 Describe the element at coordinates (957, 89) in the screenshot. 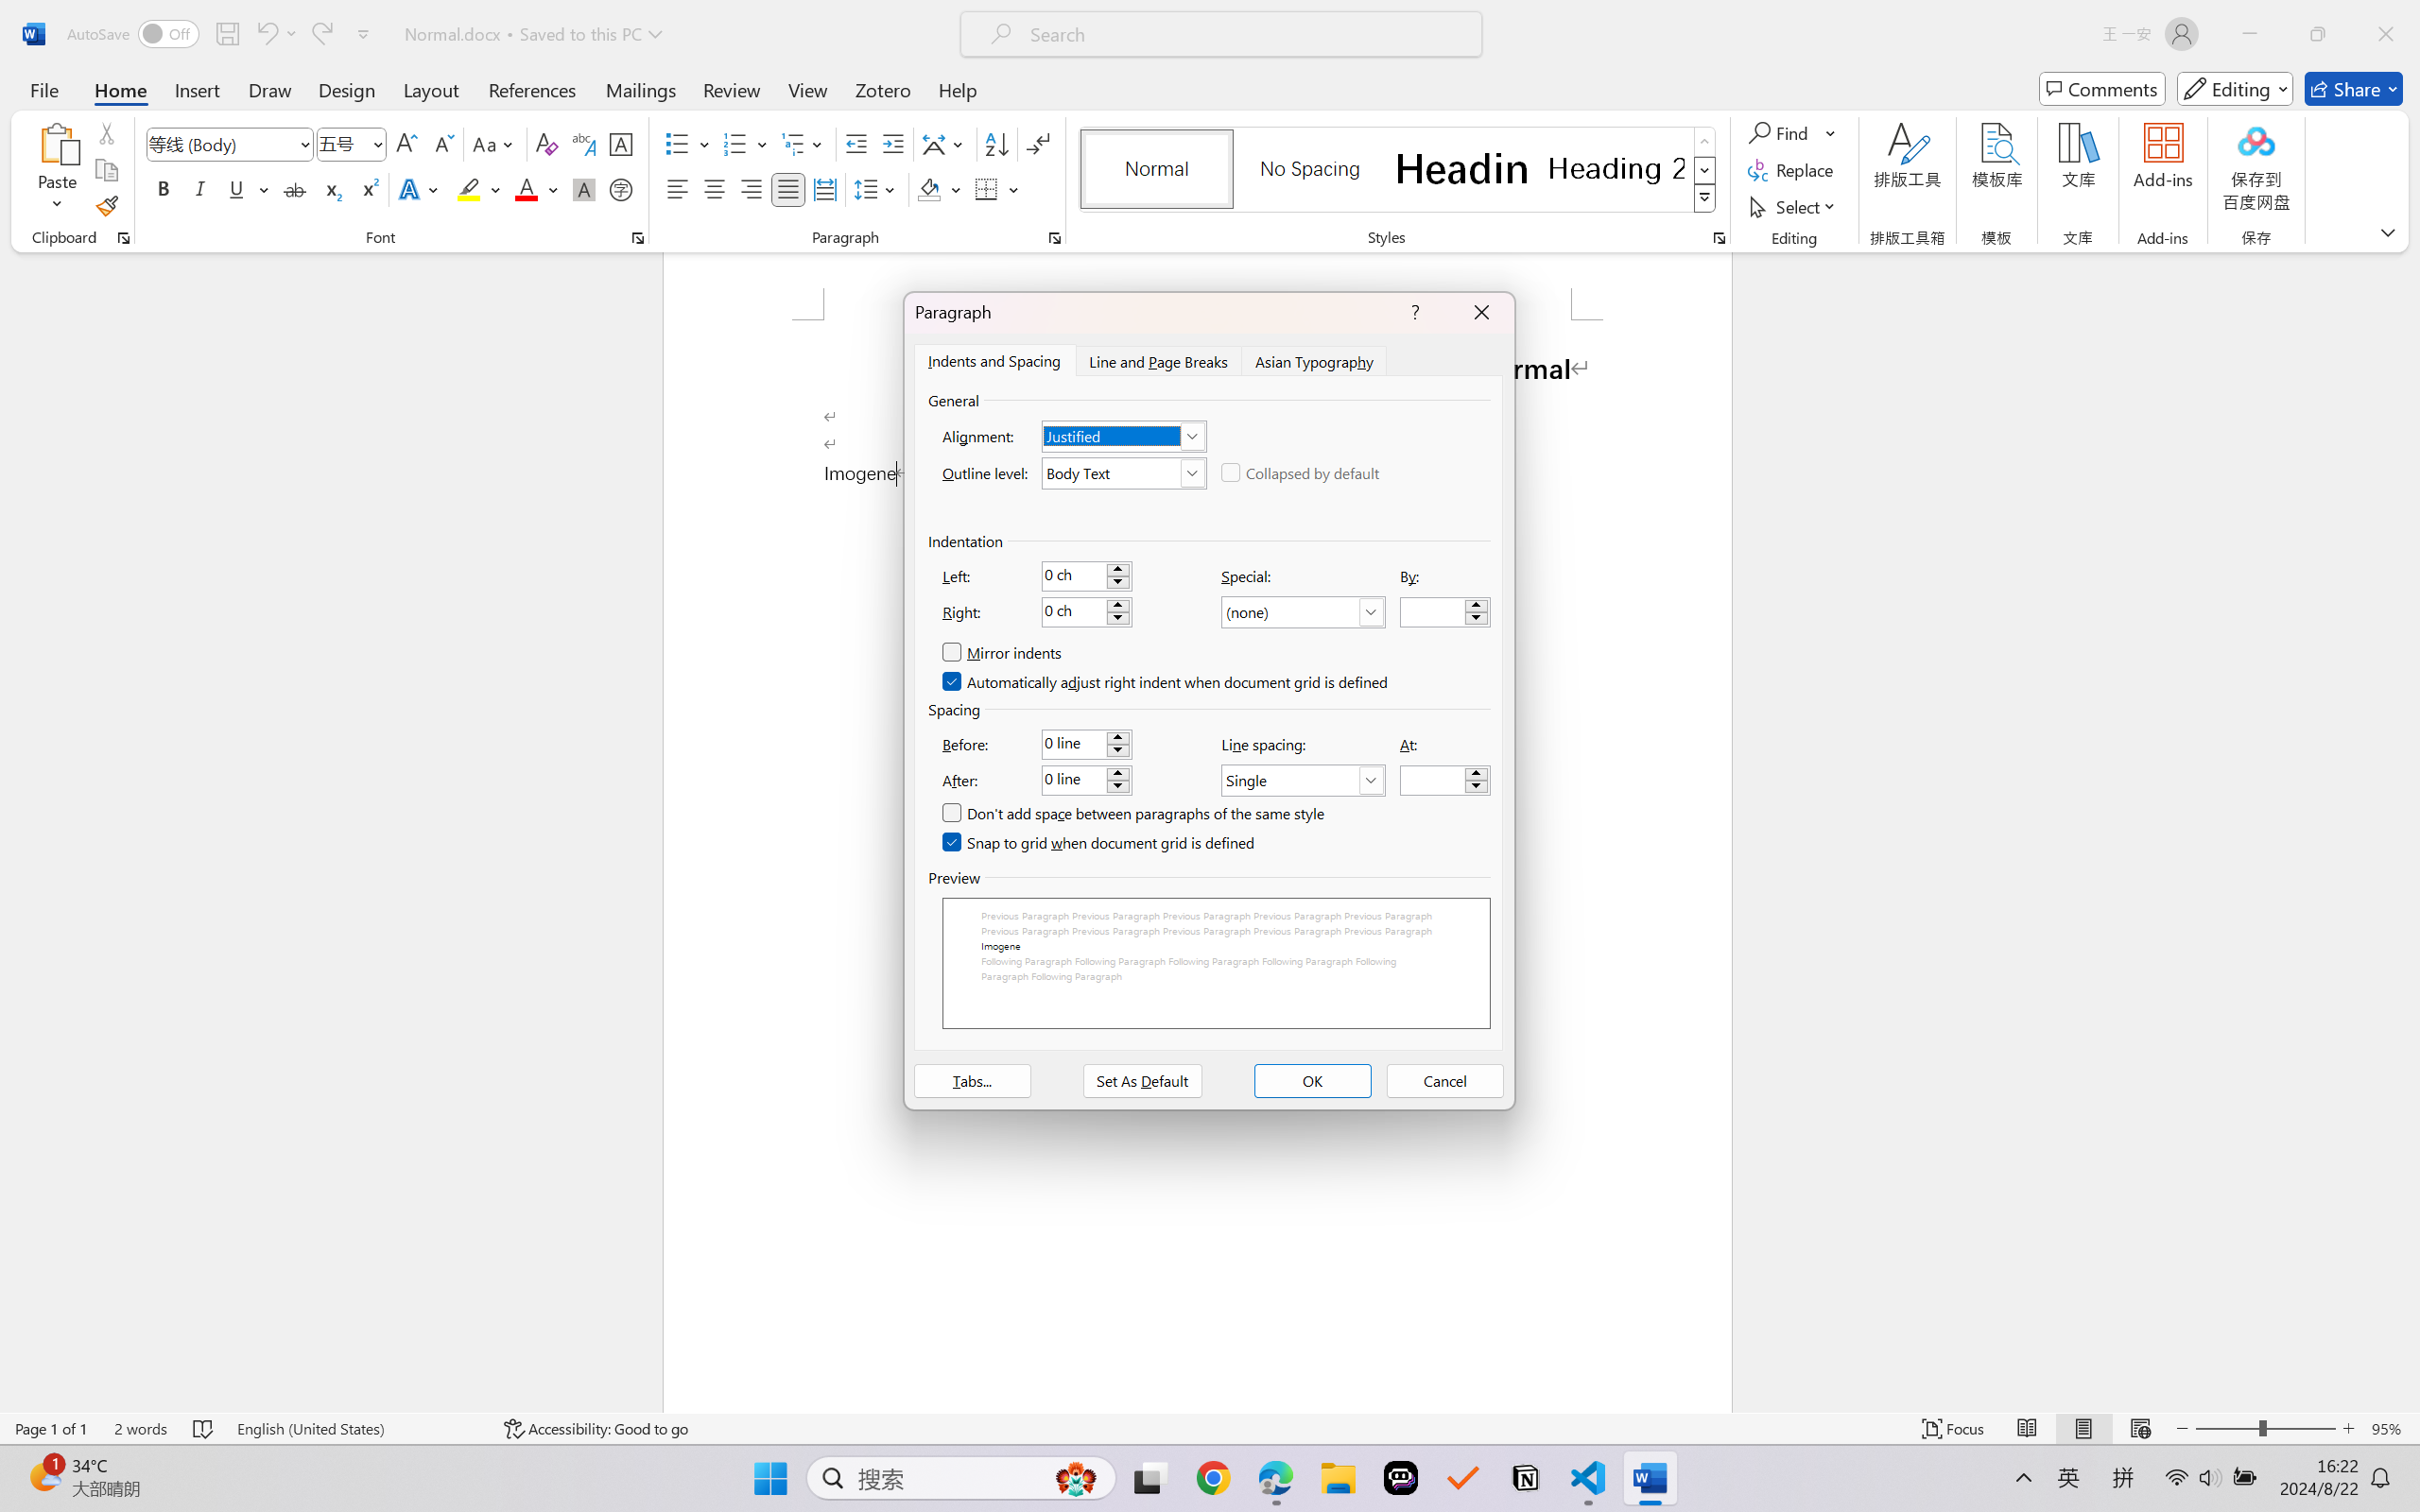

I see `Help` at that location.